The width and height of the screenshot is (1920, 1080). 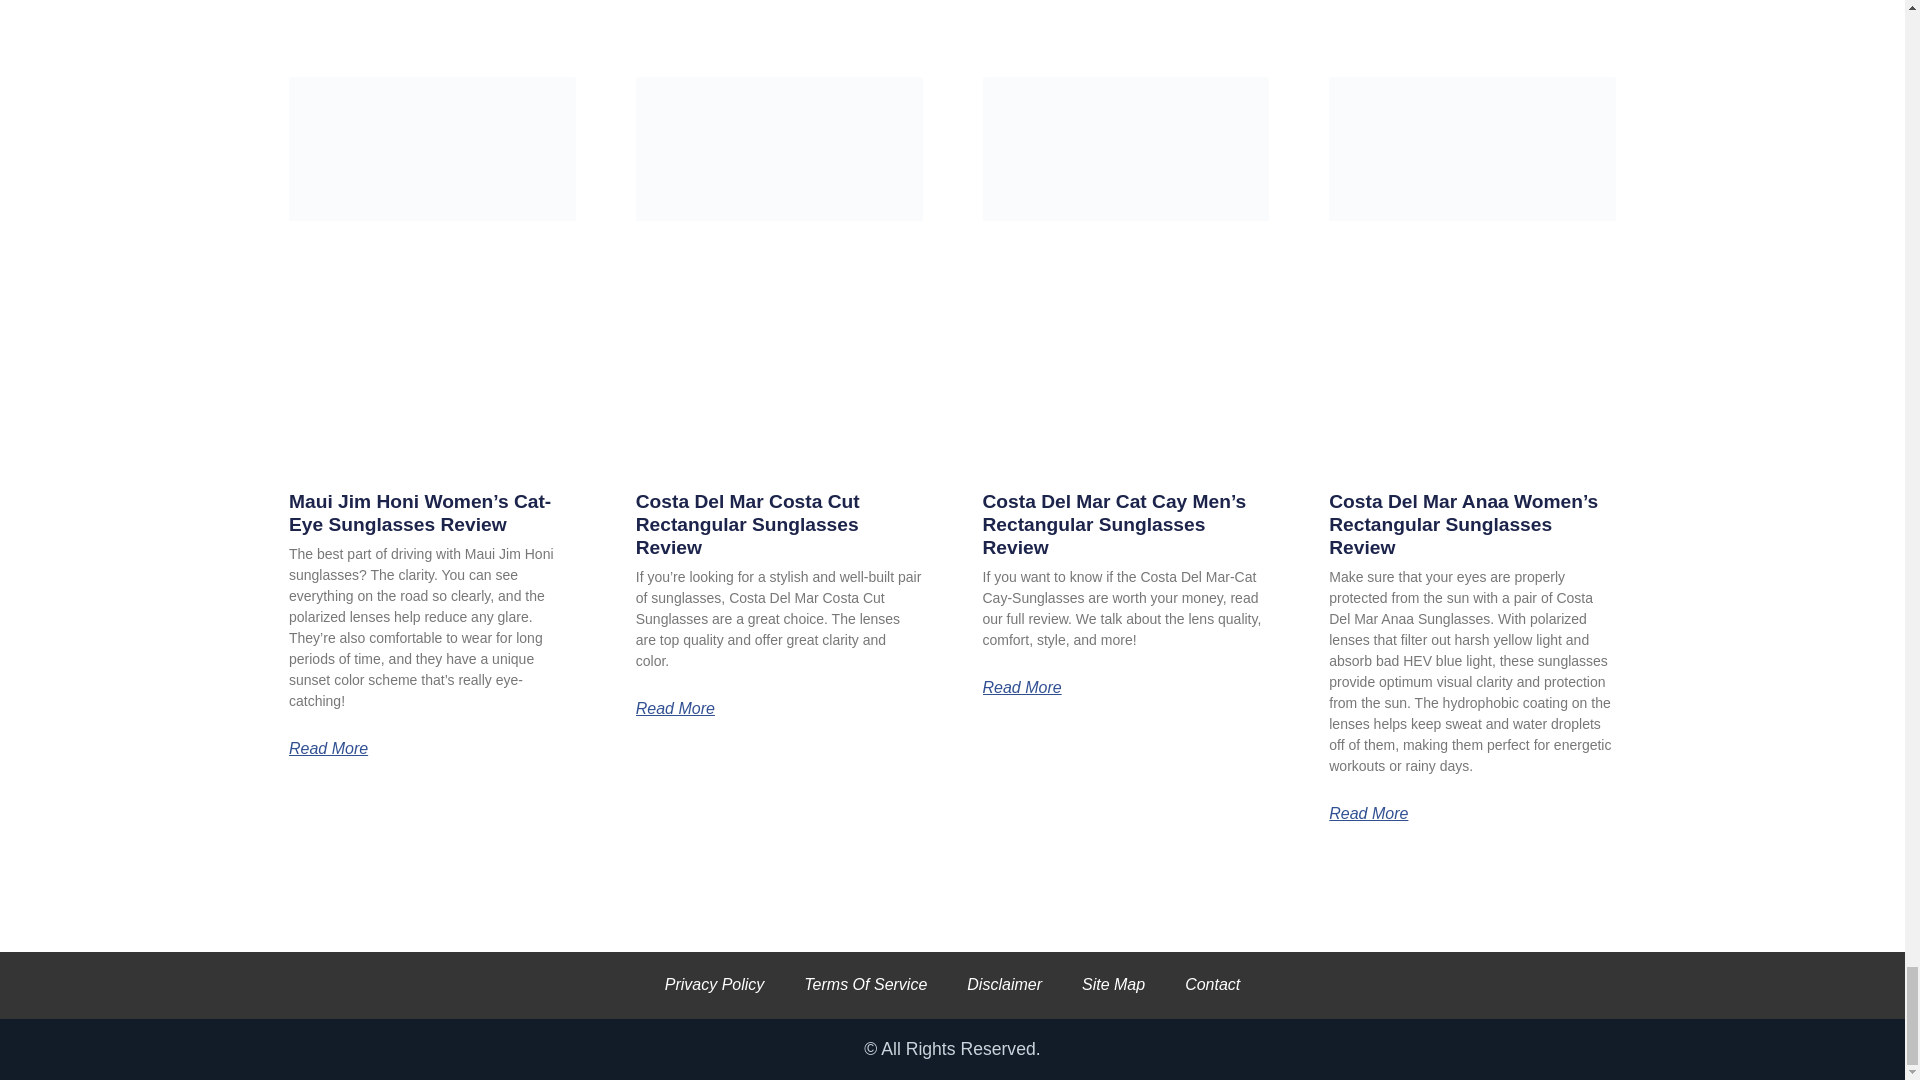 What do you see at coordinates (1113, 985) in the screenshot?
I see `Site Map` at bounding box center [1113, 985].